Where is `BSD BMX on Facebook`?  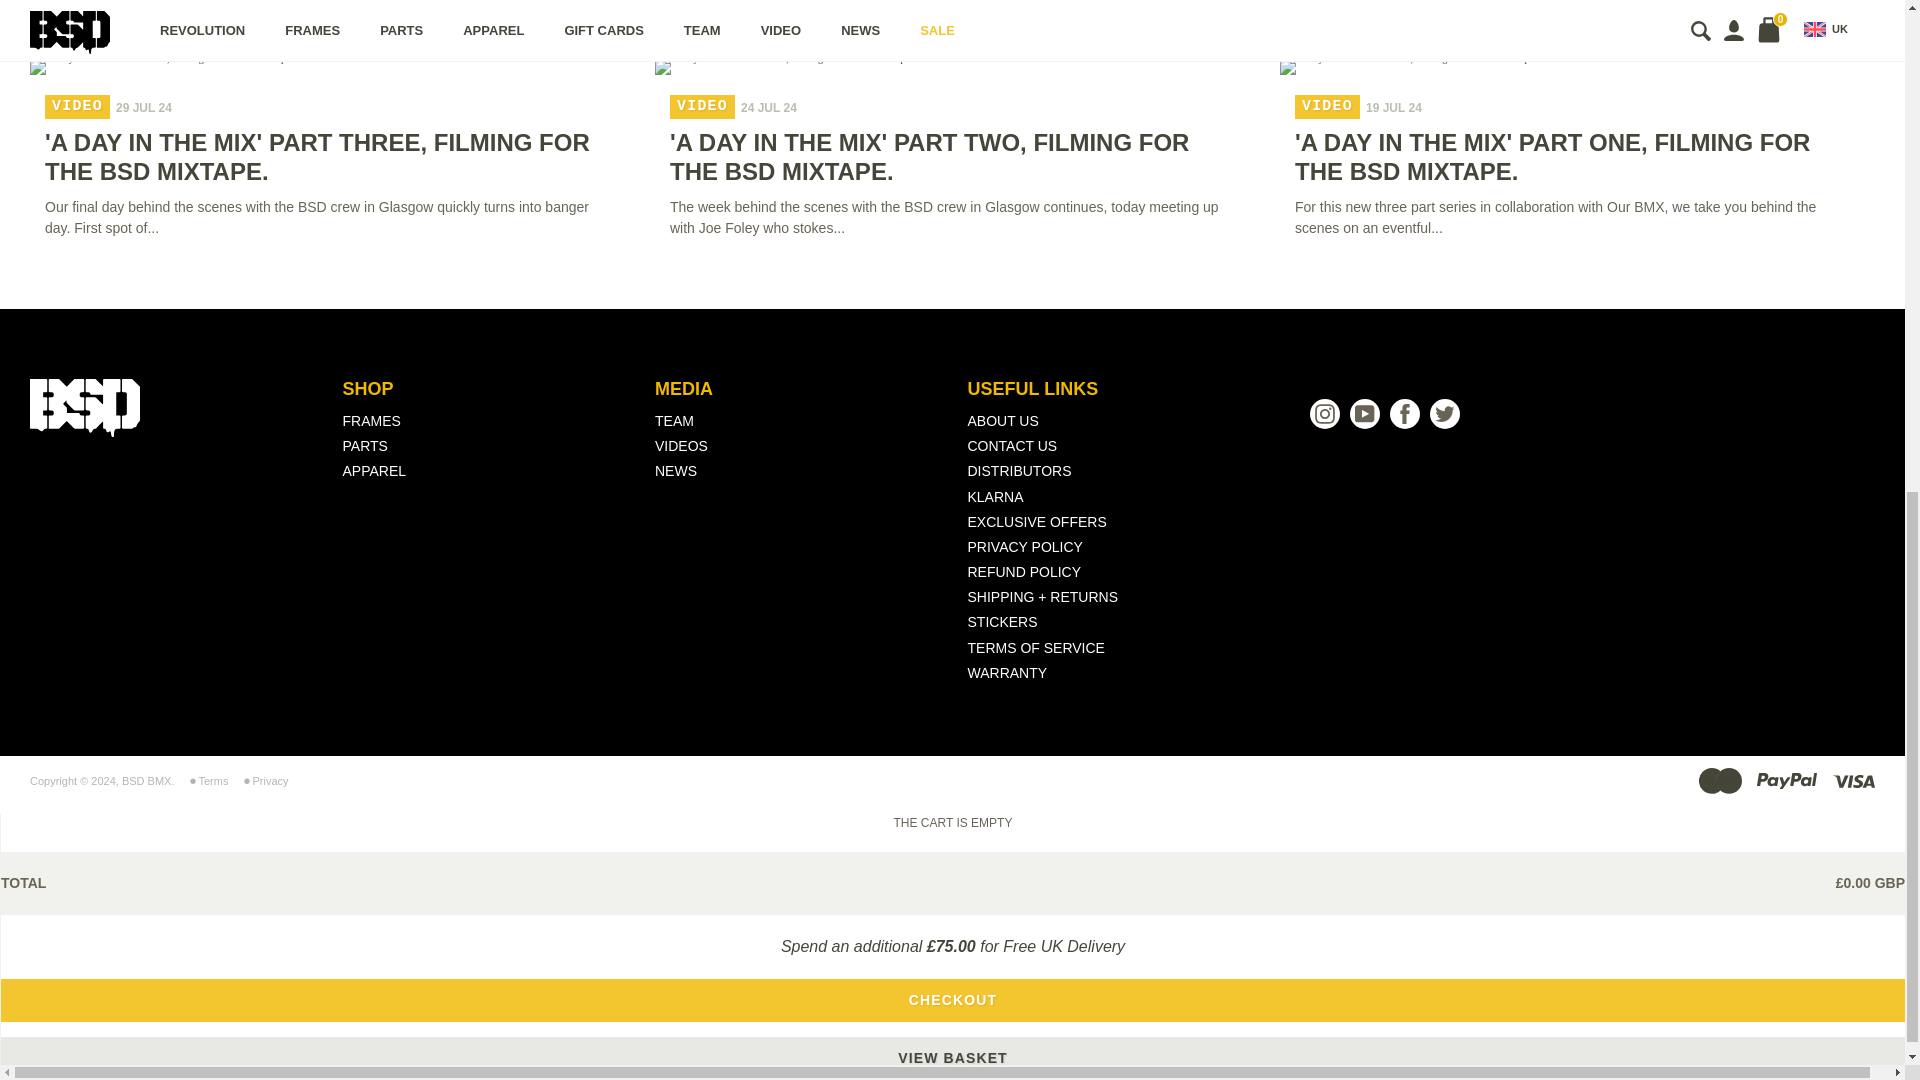
BSD BMX on Facebook is located at coordinates (1405, 413).